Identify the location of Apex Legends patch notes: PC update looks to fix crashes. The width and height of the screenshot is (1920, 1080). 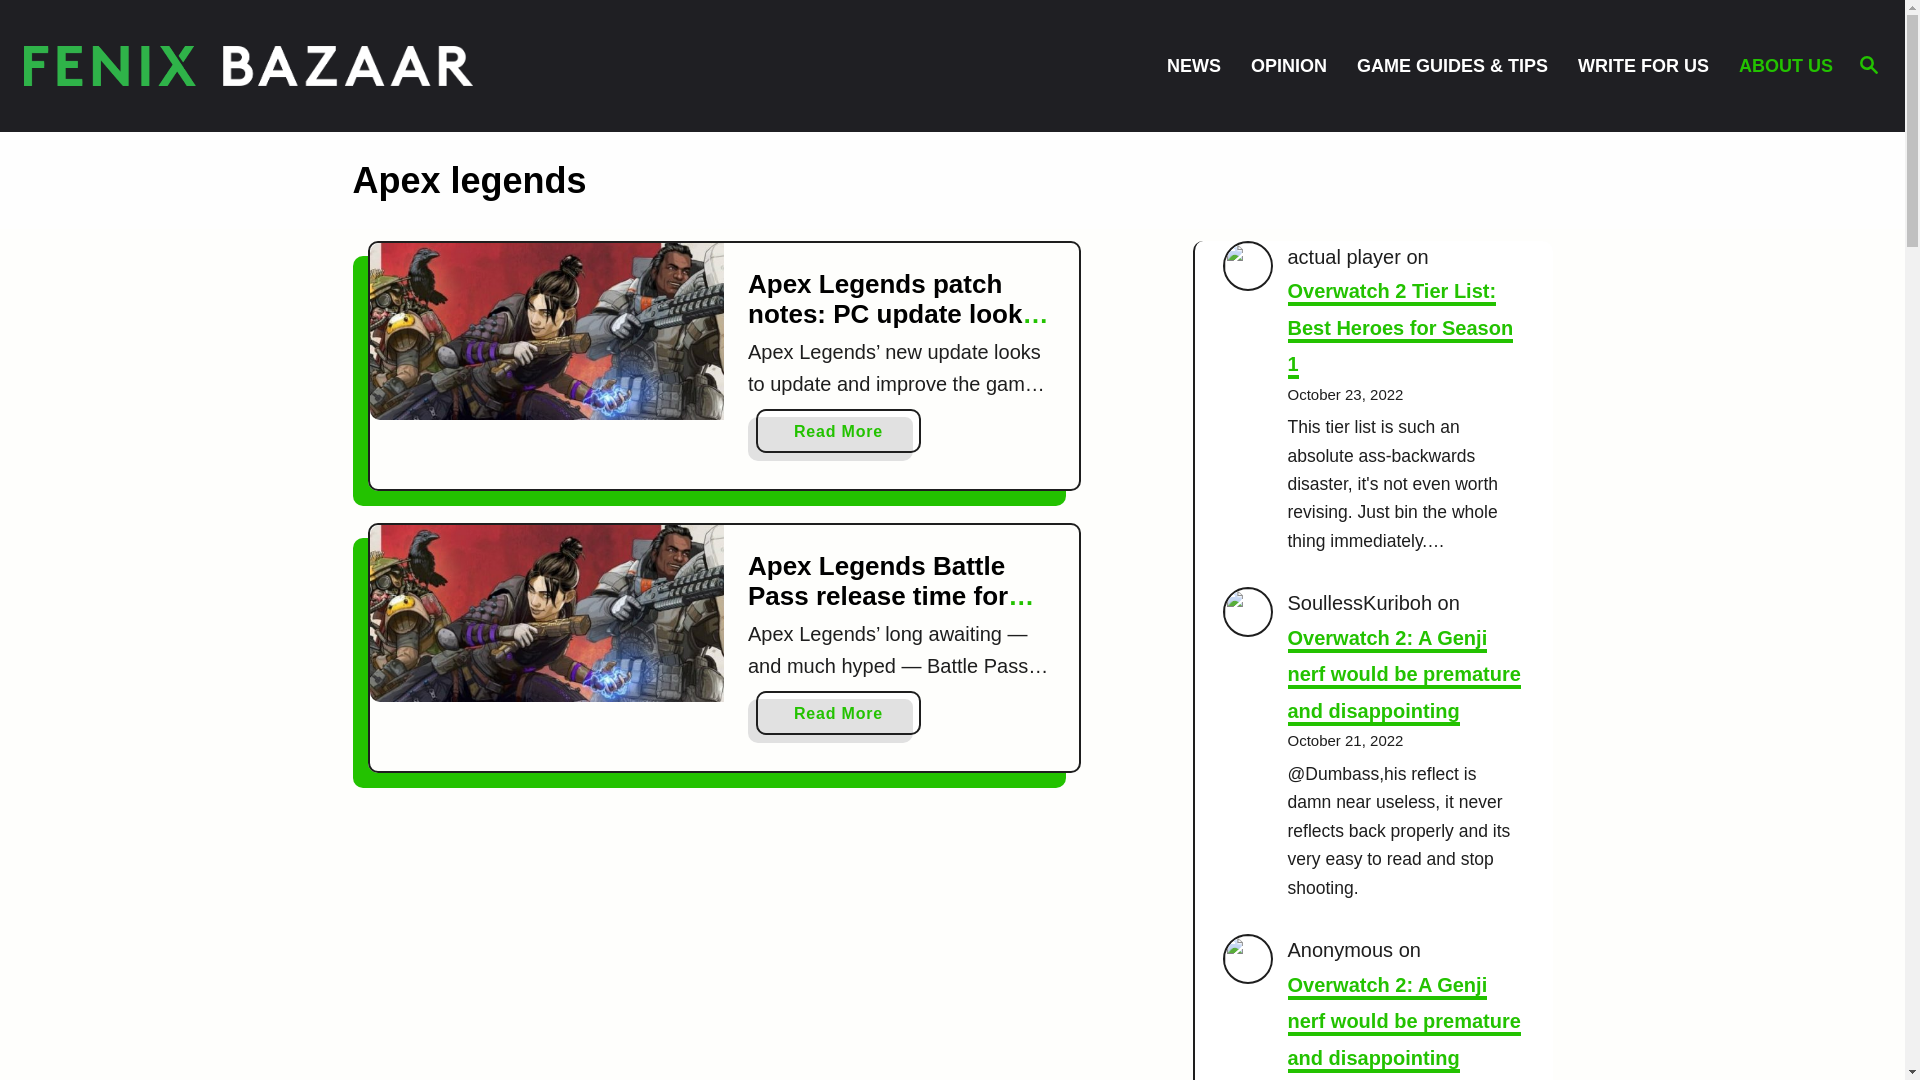
(548, 330).